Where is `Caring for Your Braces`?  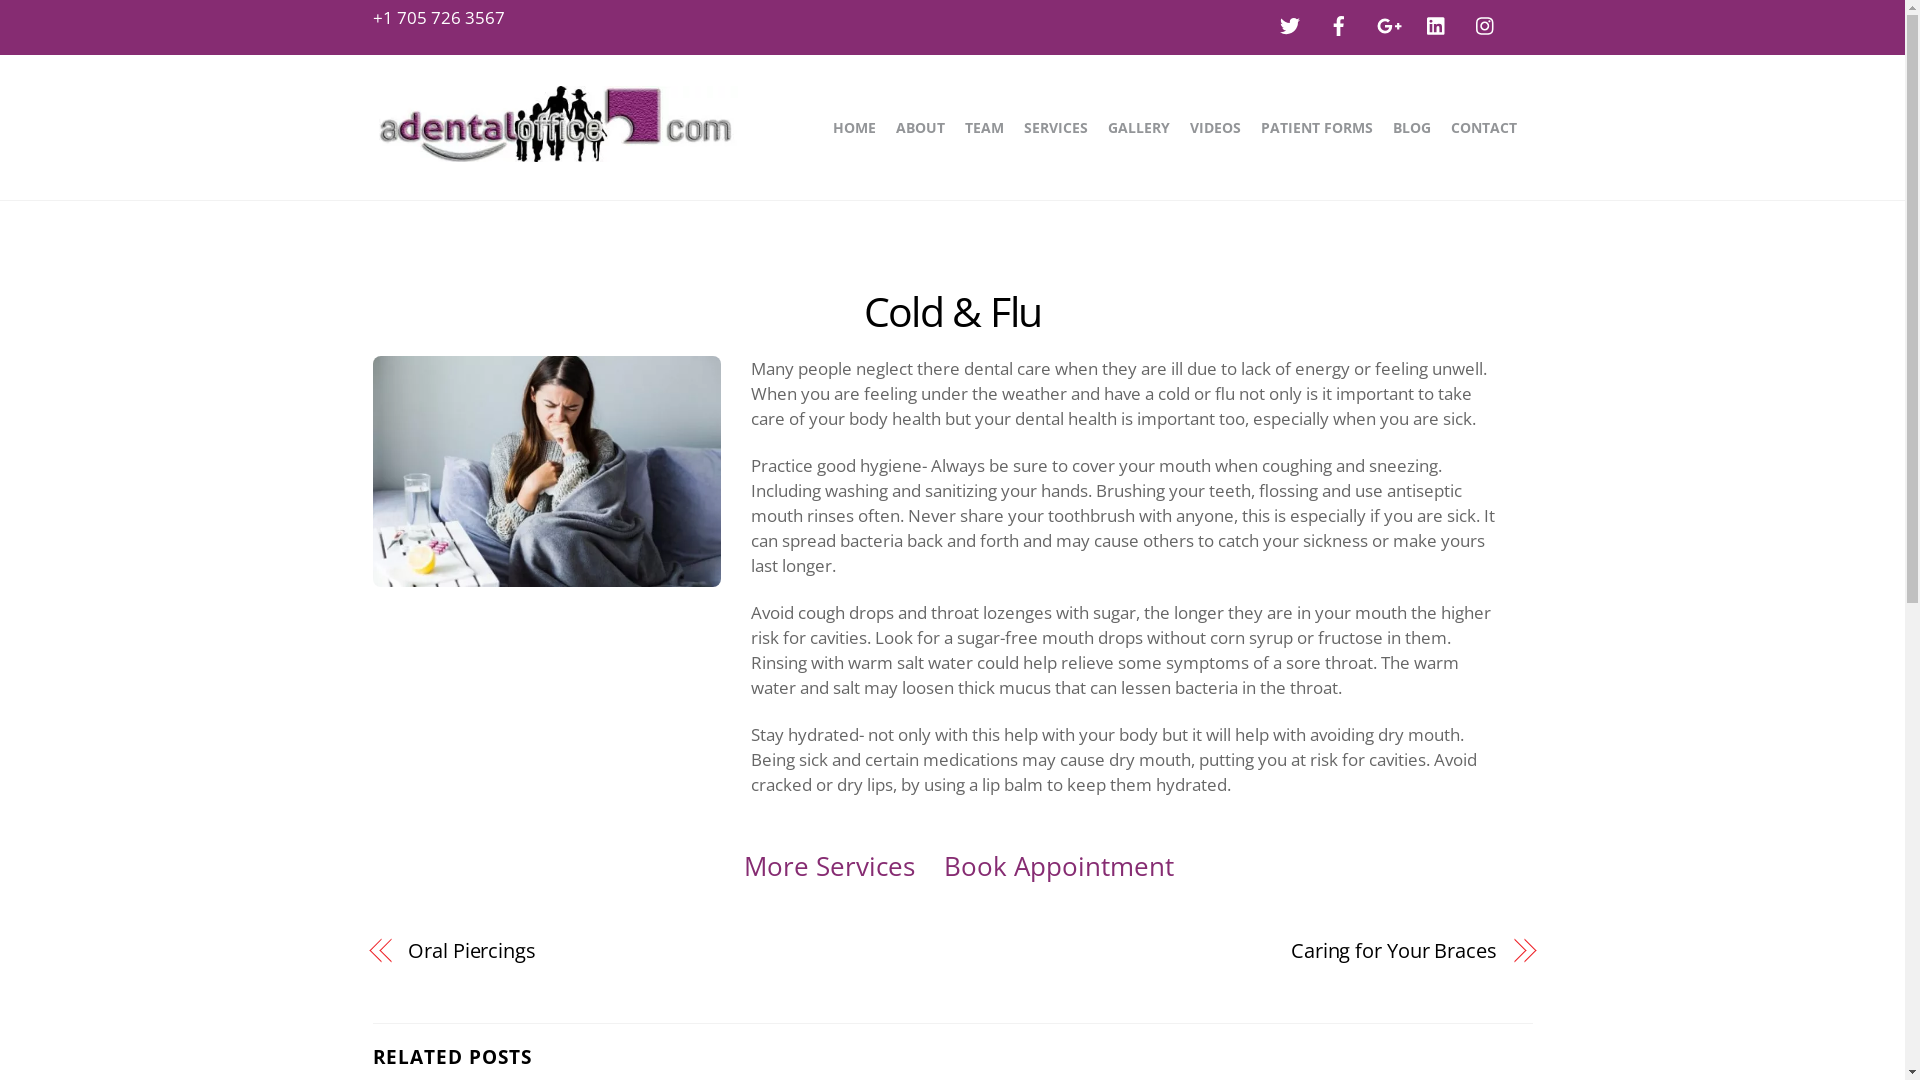 Caring for Your Braces is located at coordinates (1242, 950).